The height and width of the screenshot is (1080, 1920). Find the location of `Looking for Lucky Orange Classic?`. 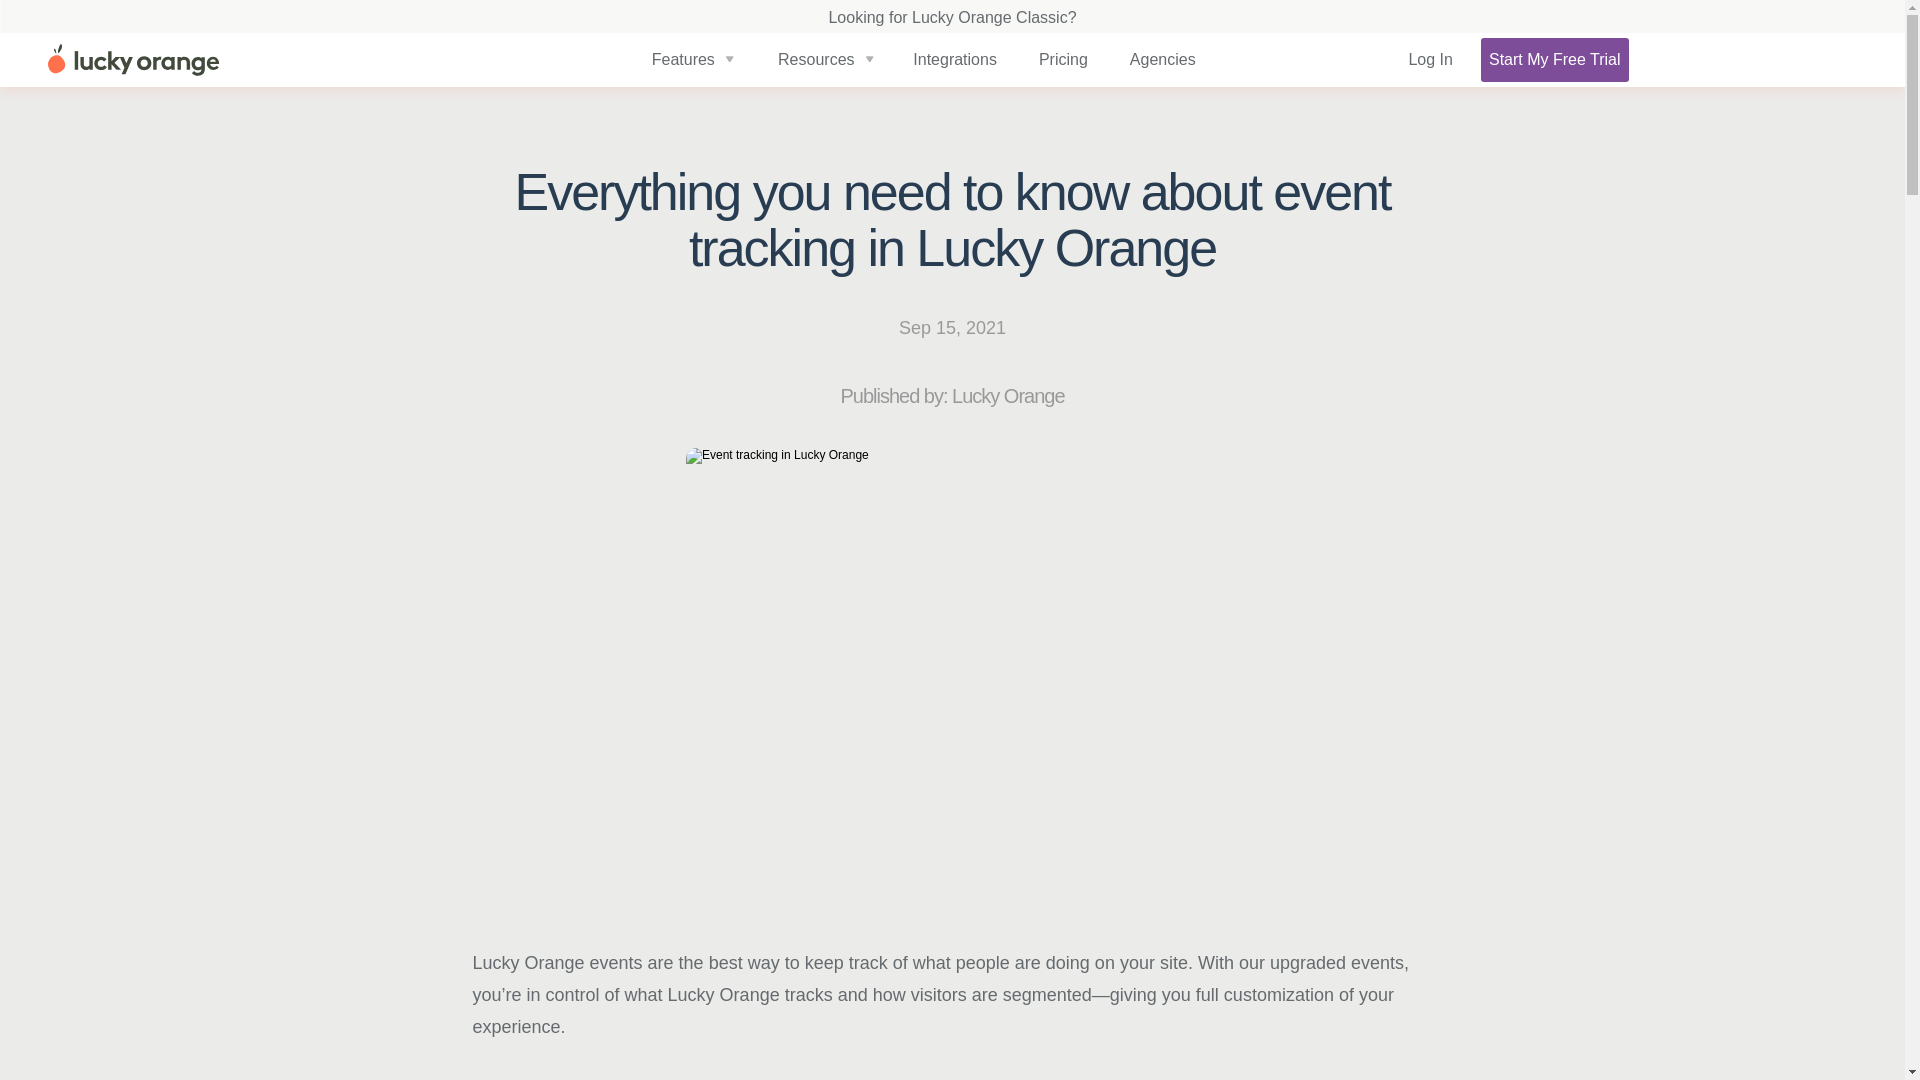

Looking for Lucky Orange Classic? is located at coordinates (951, 16).